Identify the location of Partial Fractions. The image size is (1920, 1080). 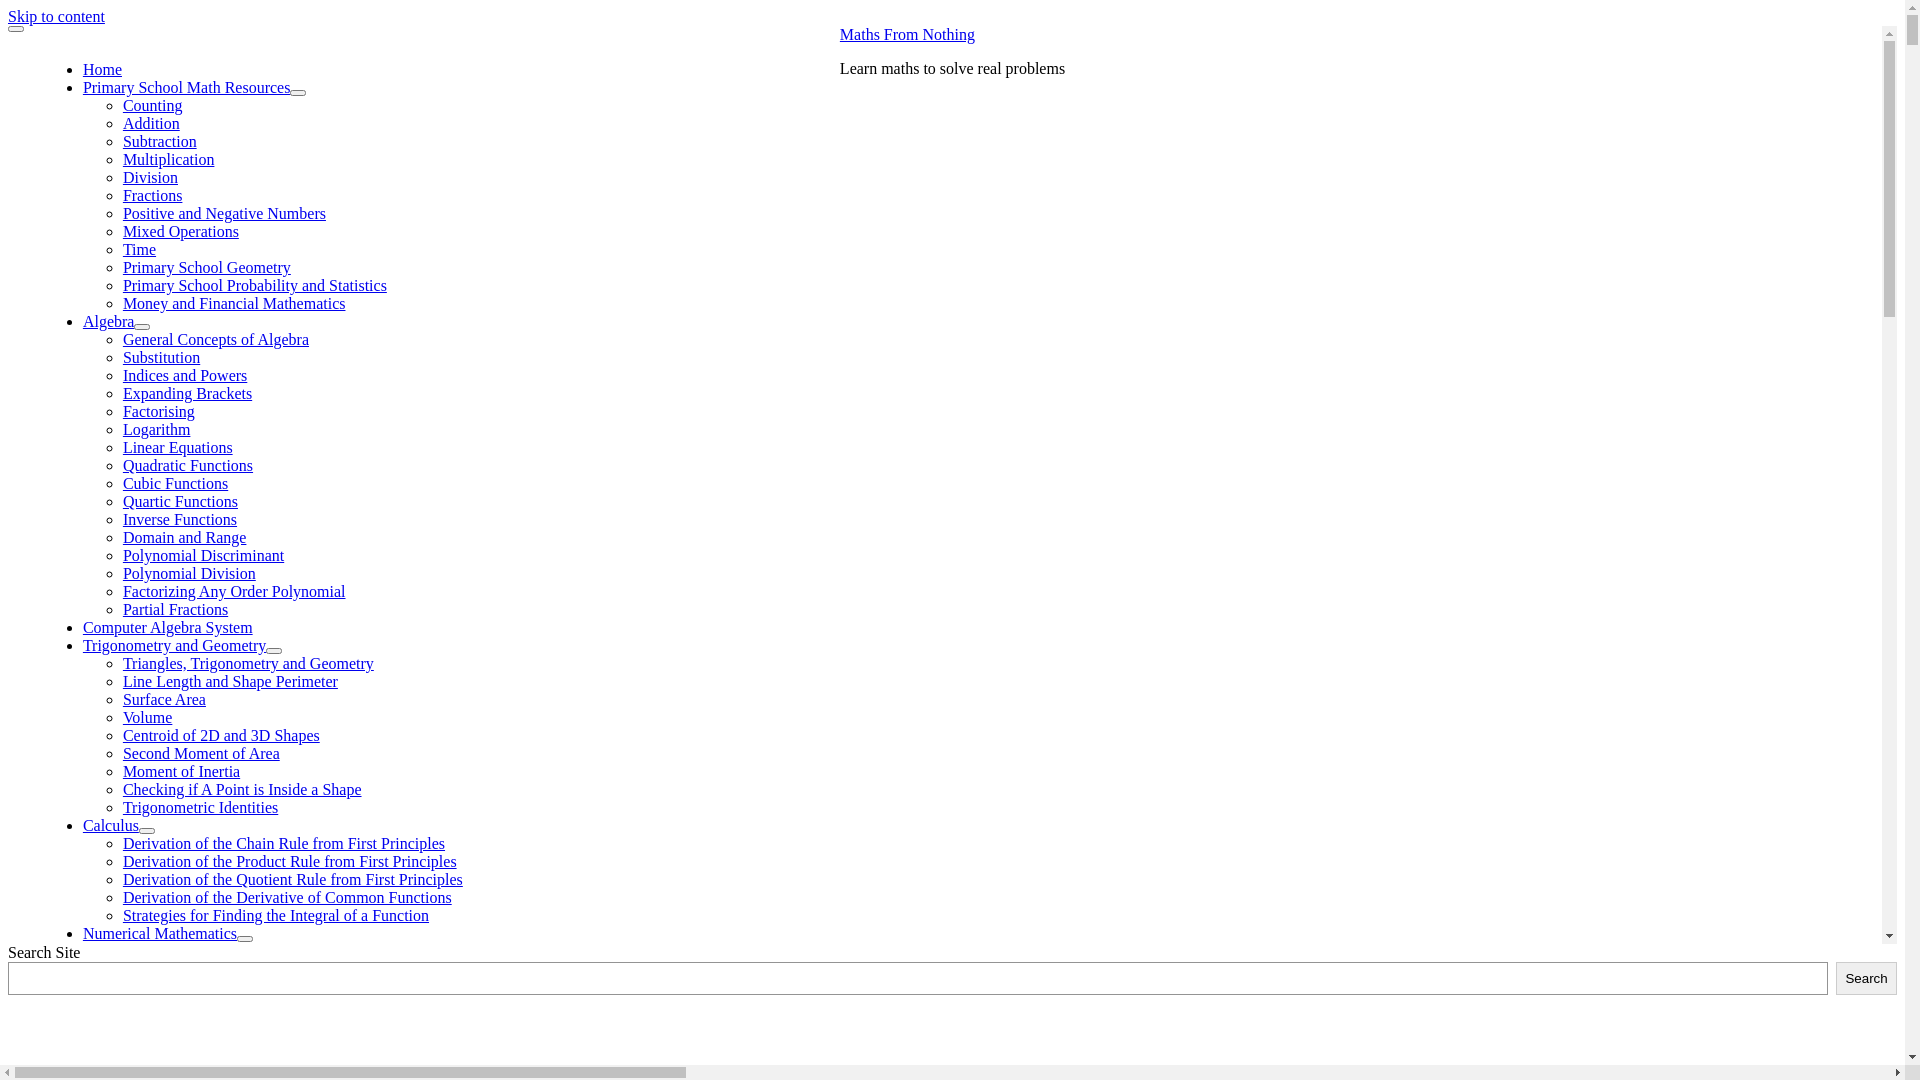
(175, 610).